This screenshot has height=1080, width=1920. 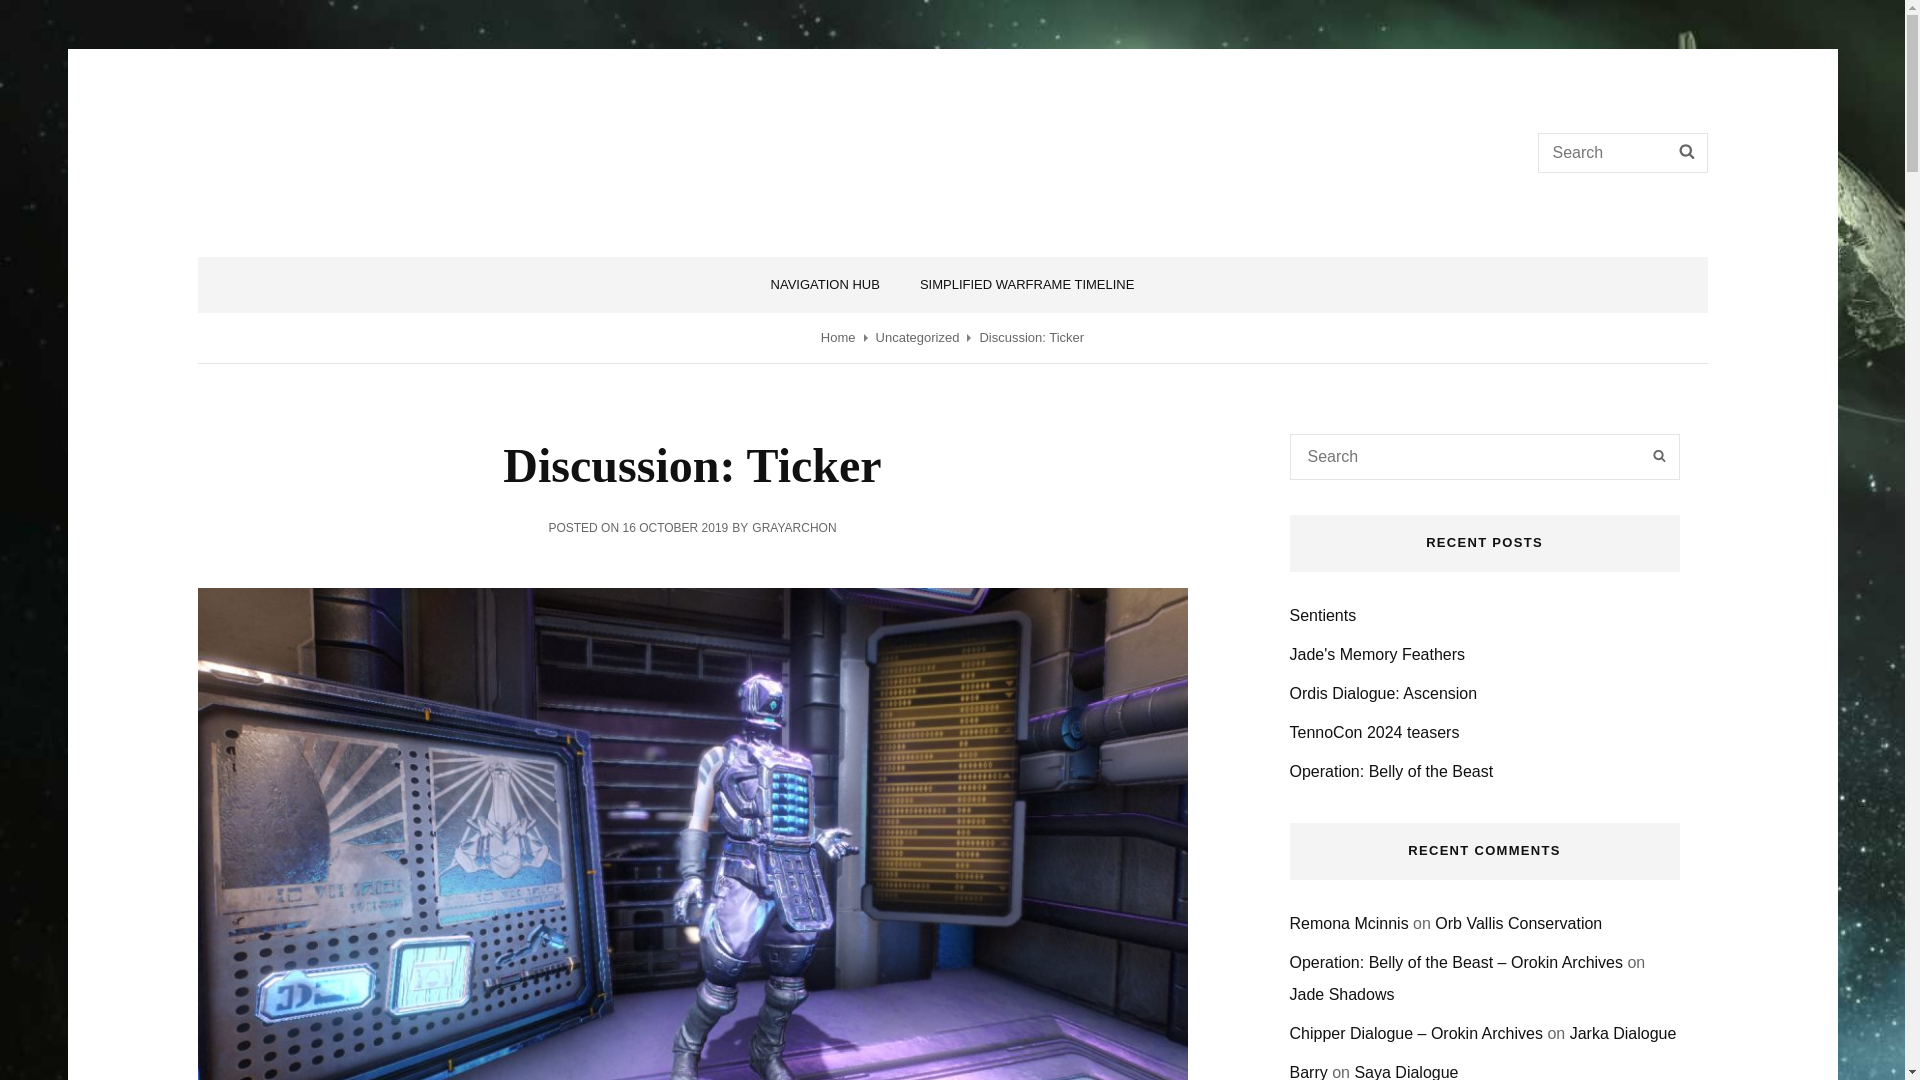 What do you see at coordinates (918, 337) in the screenshot?
I see `Uncategorized` at bounding box center [918, 337].